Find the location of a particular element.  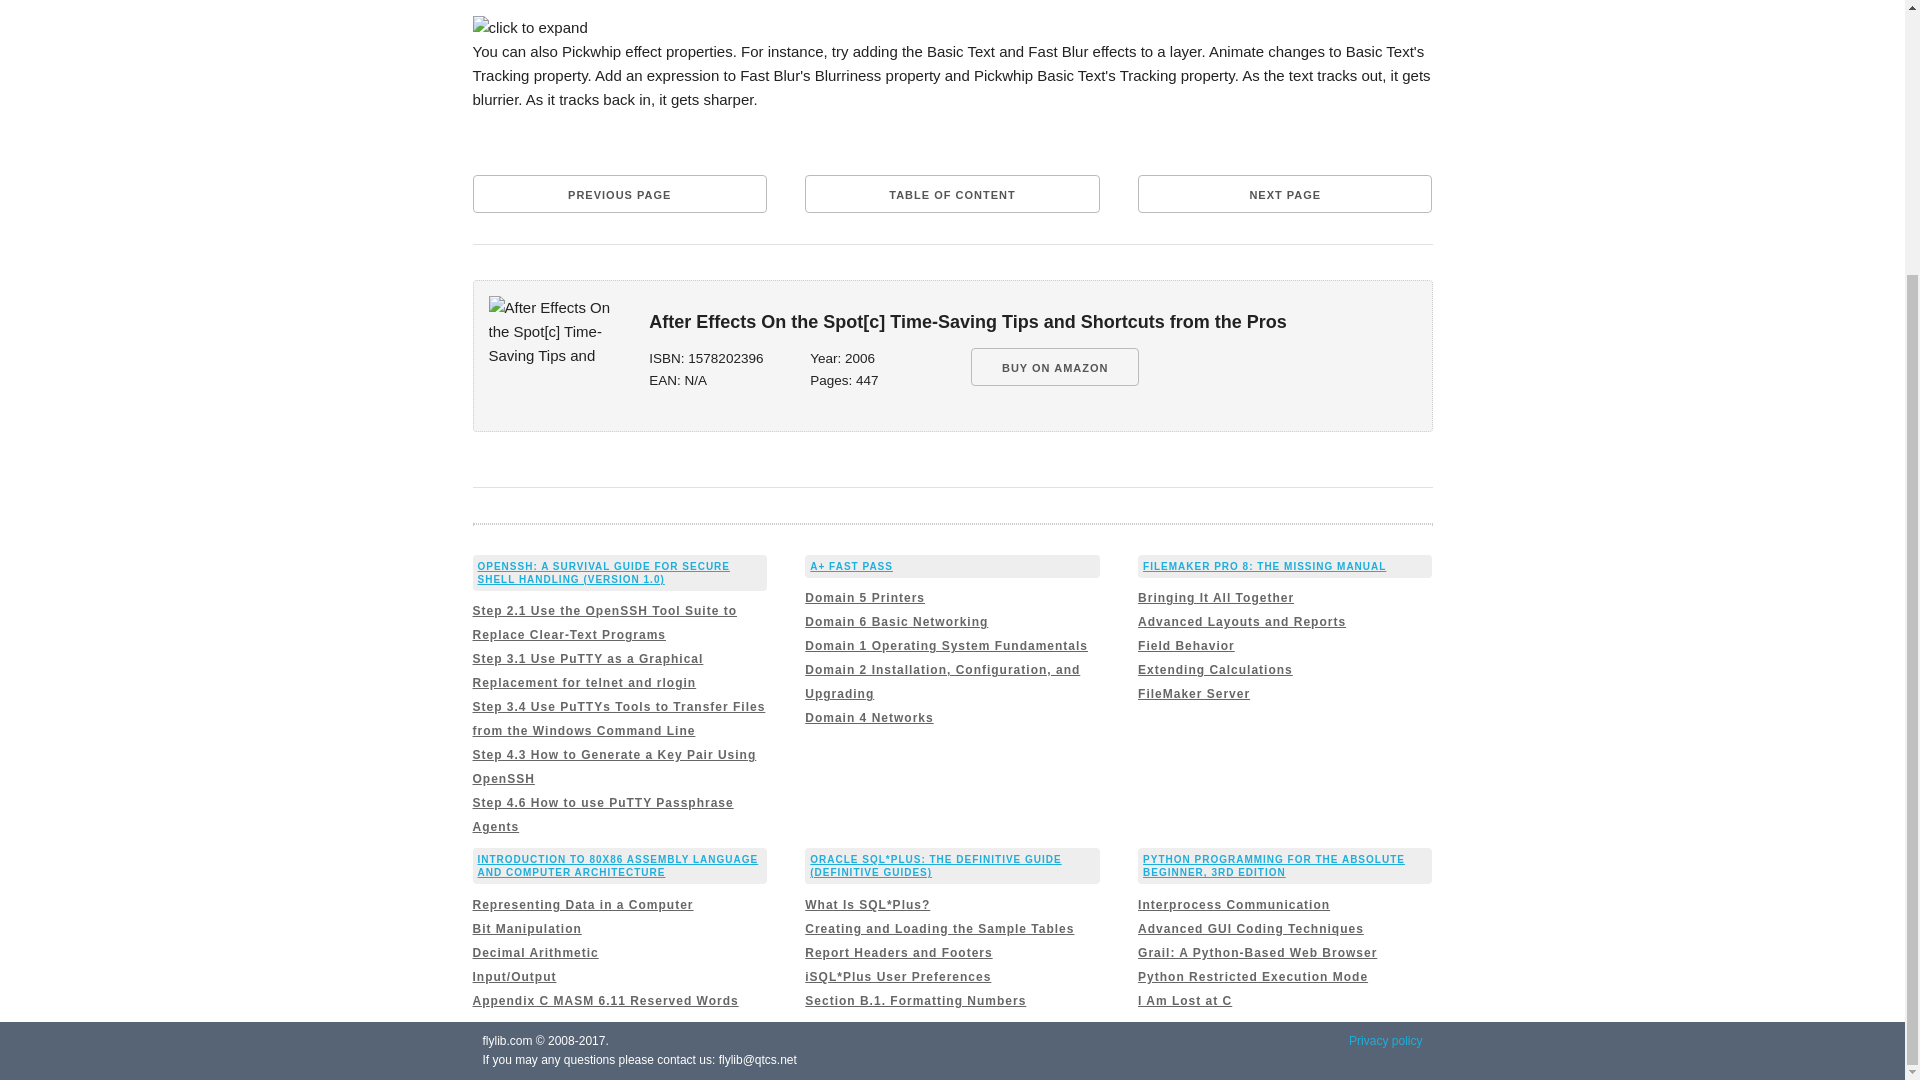

Bit Manipulation is located at coordinates (526, 929).